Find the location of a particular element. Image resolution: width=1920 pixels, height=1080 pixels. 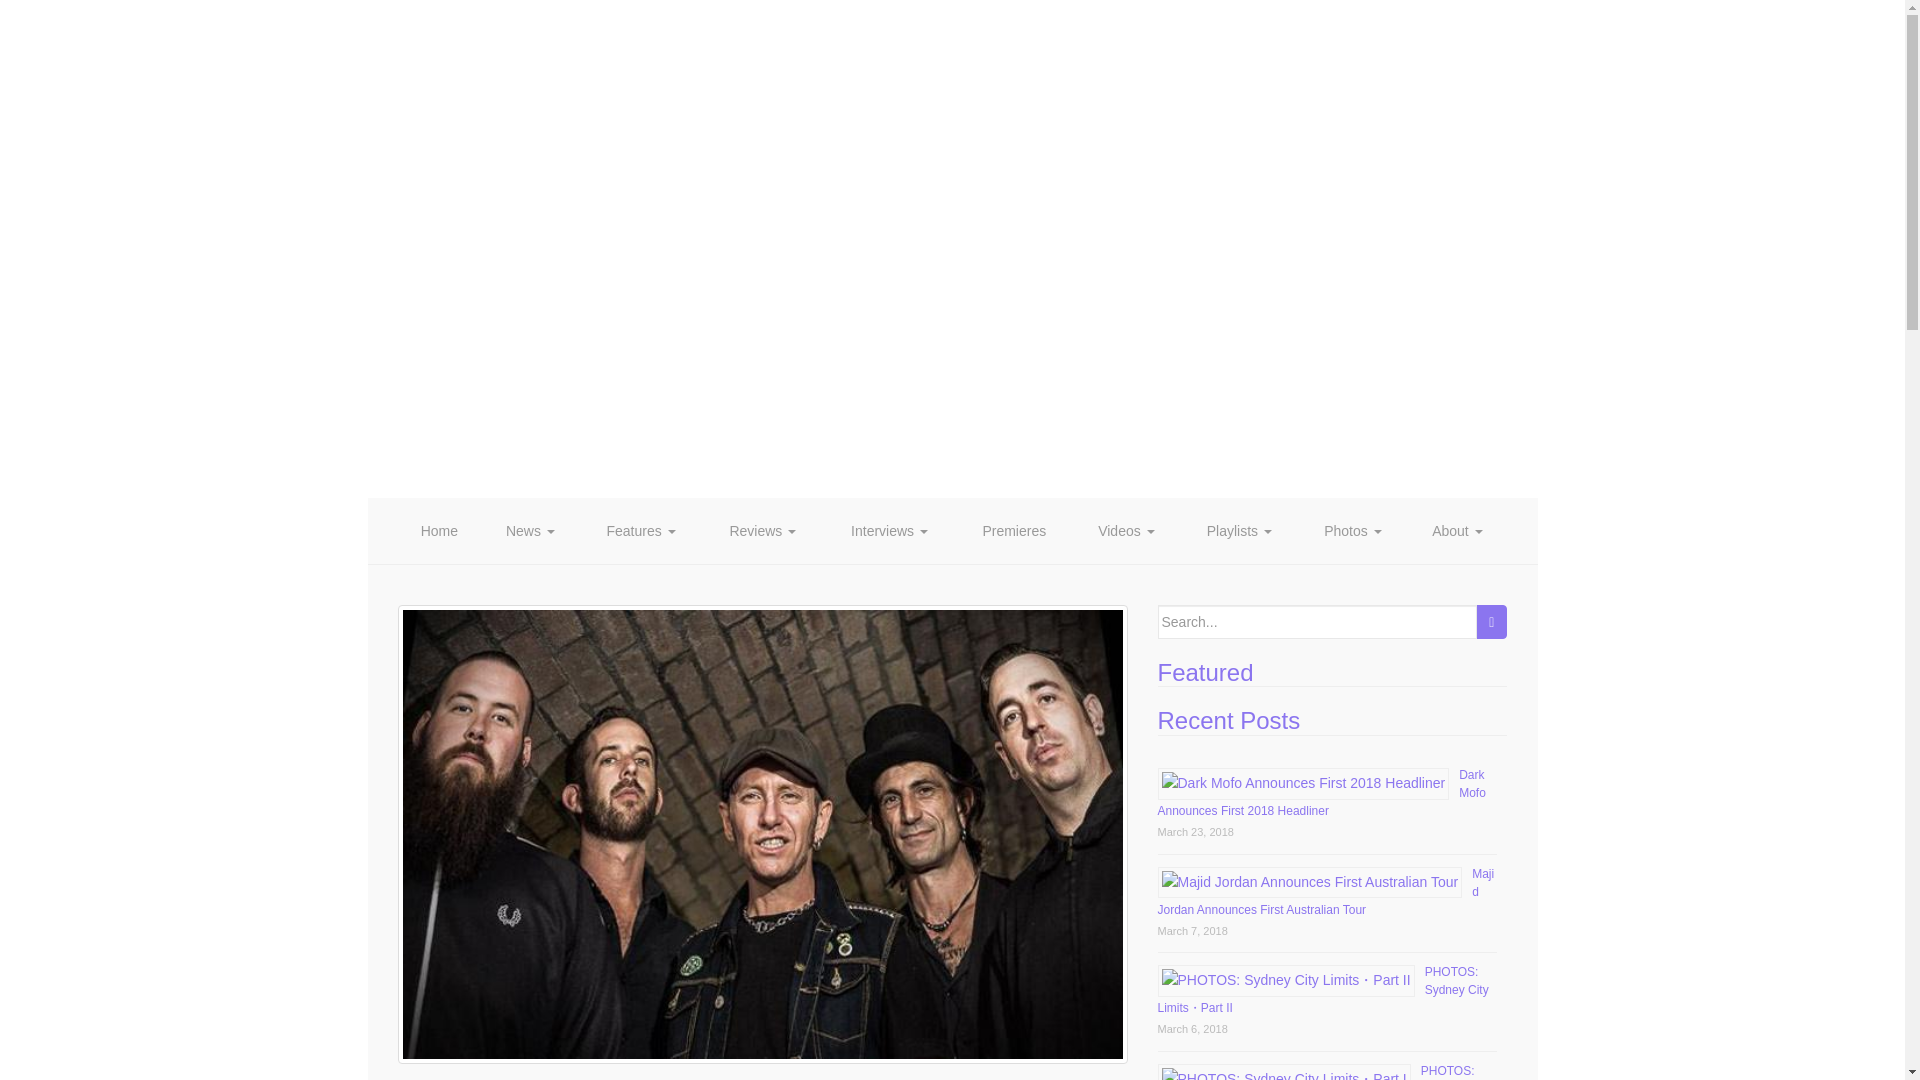

Features is located at coordinates (640, 530).